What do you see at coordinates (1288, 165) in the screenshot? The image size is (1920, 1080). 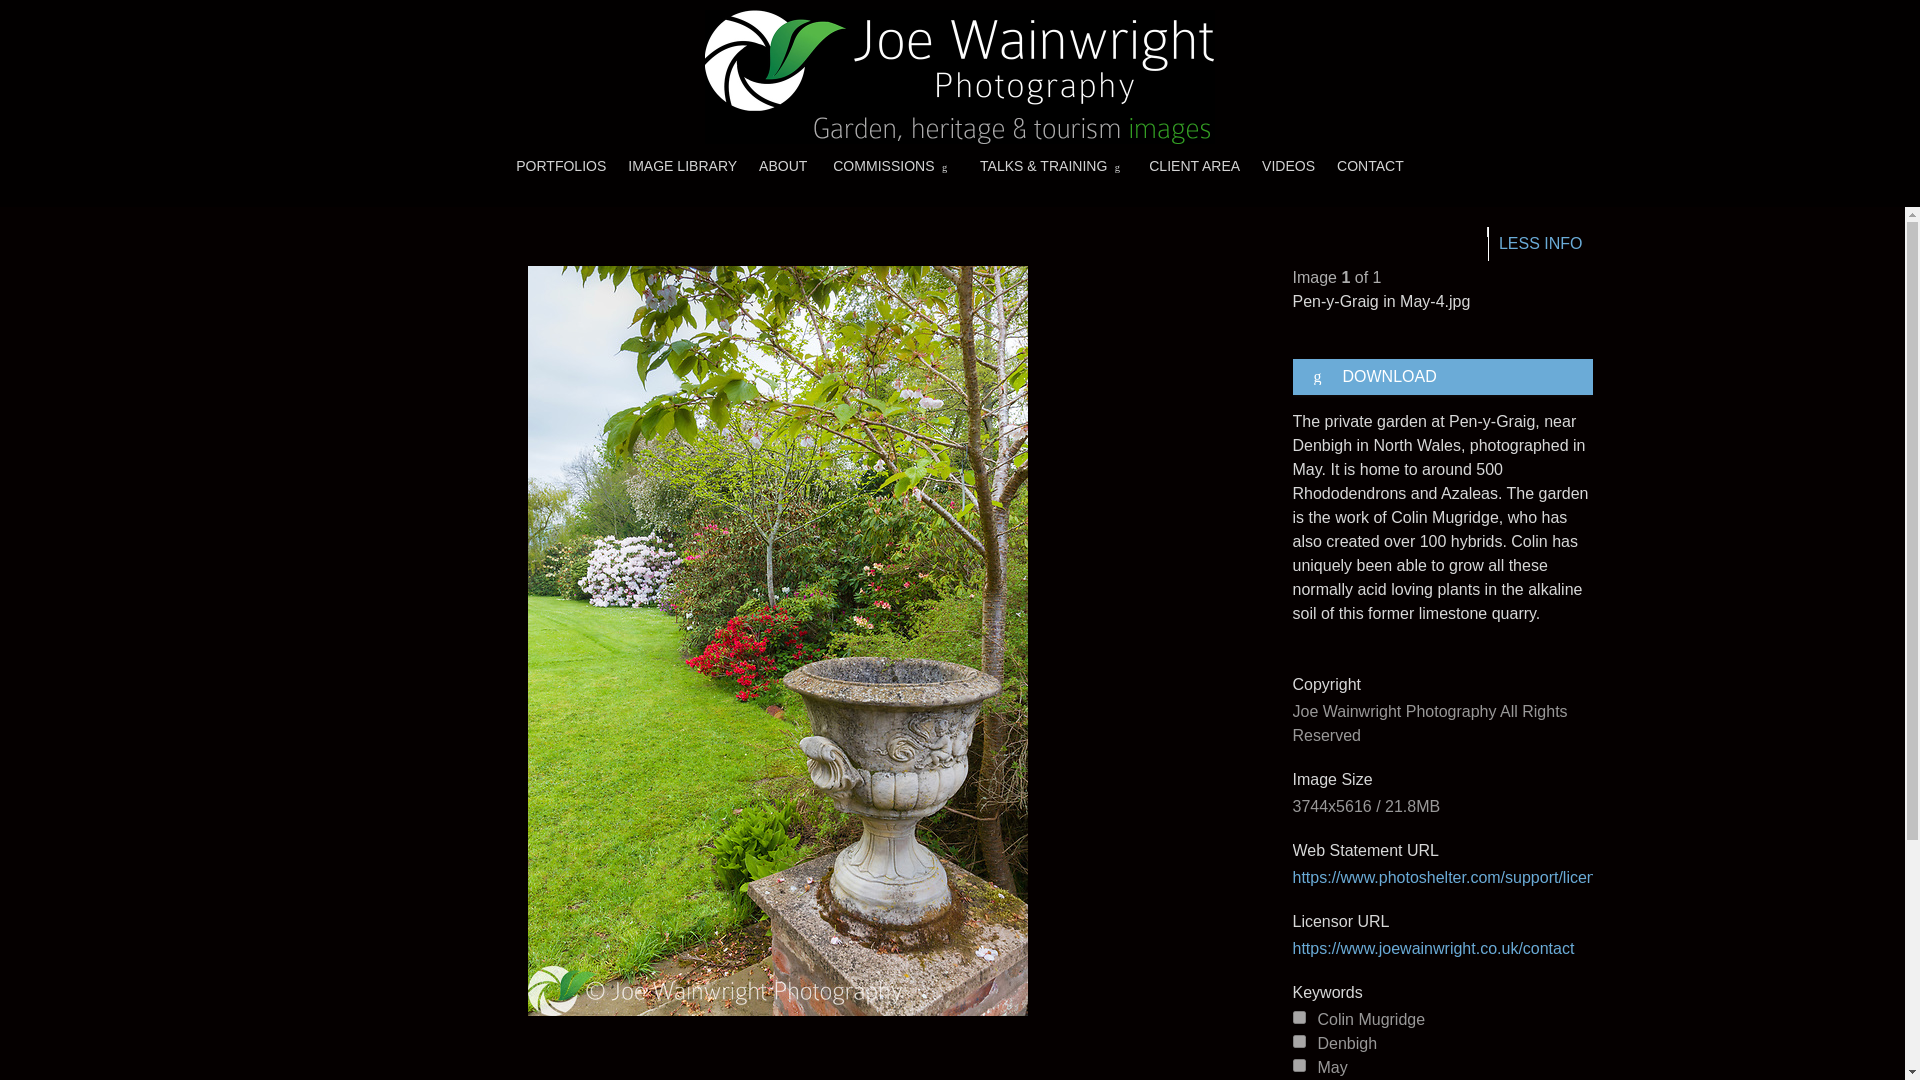 I see `VIDEOS` at bounding box center [1288, 165].